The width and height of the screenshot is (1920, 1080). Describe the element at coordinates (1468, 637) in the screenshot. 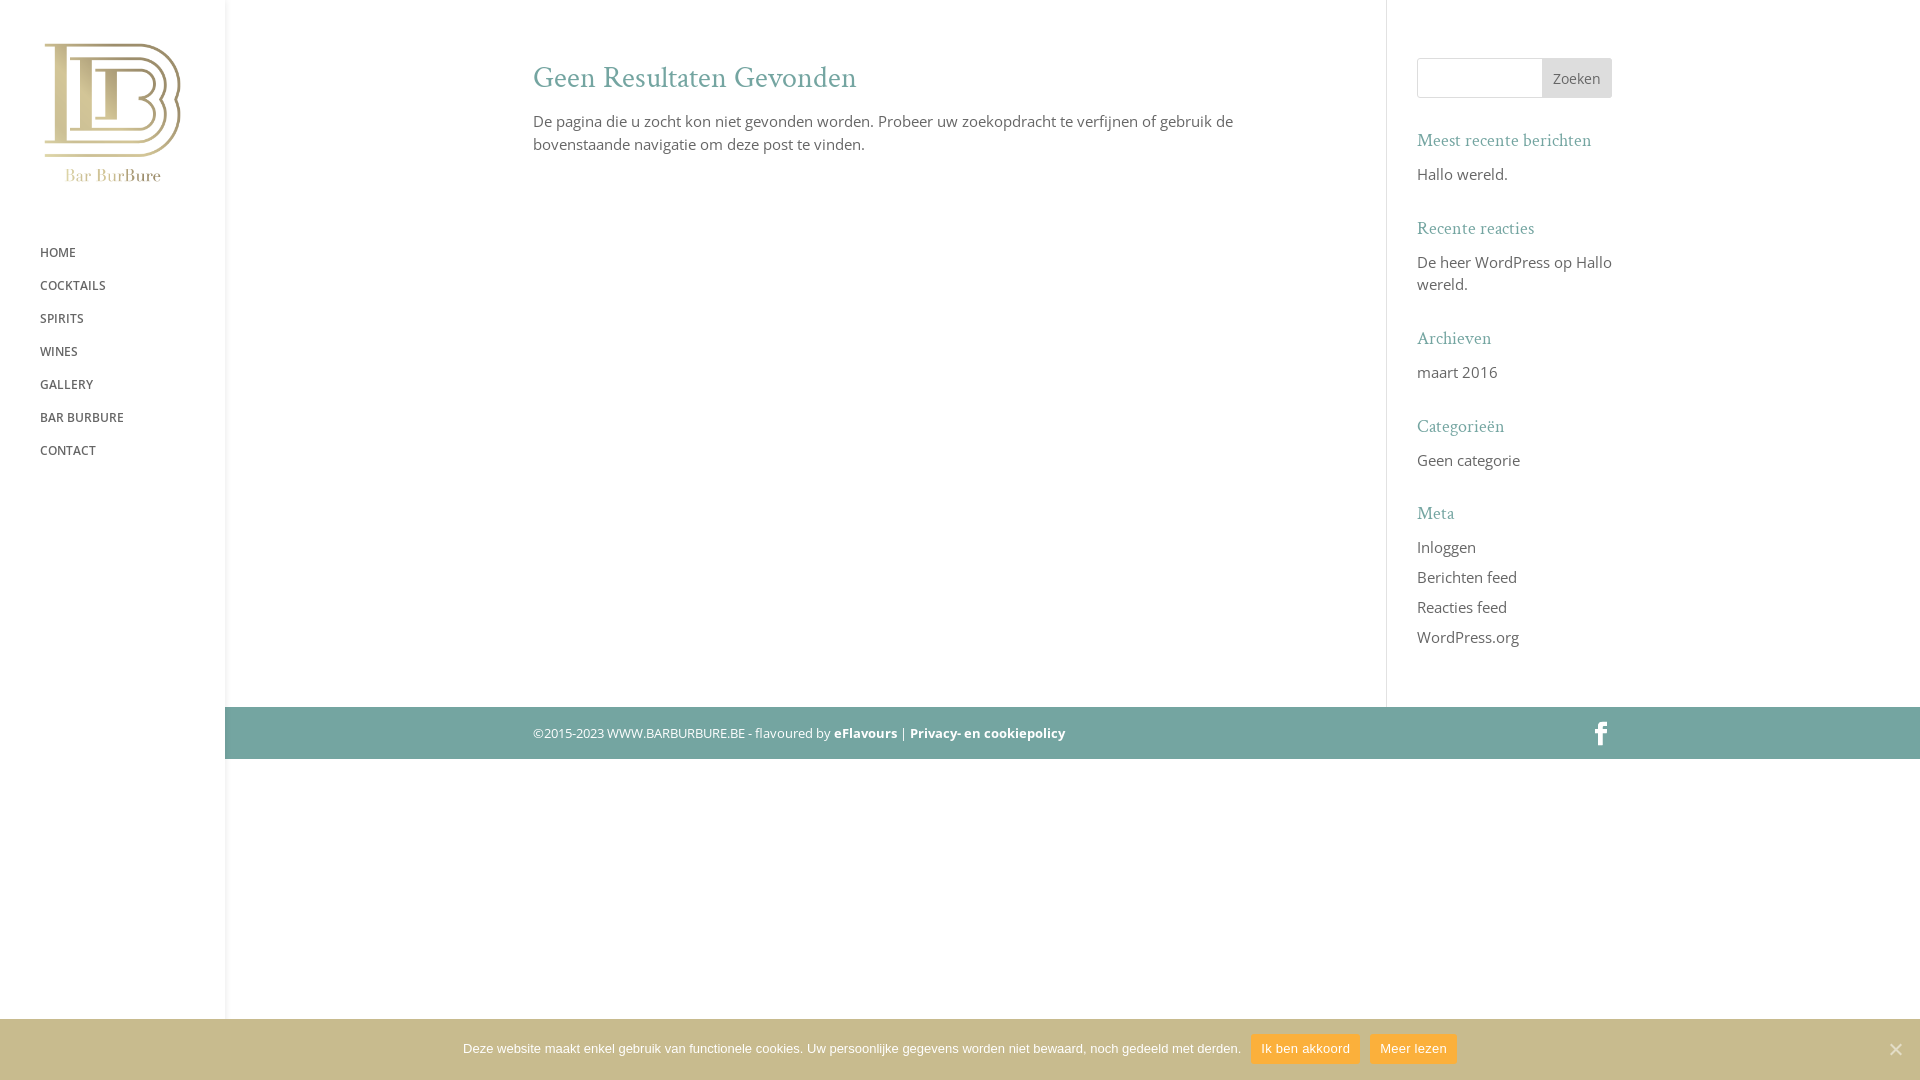

I see `WordPress.org` at that location.